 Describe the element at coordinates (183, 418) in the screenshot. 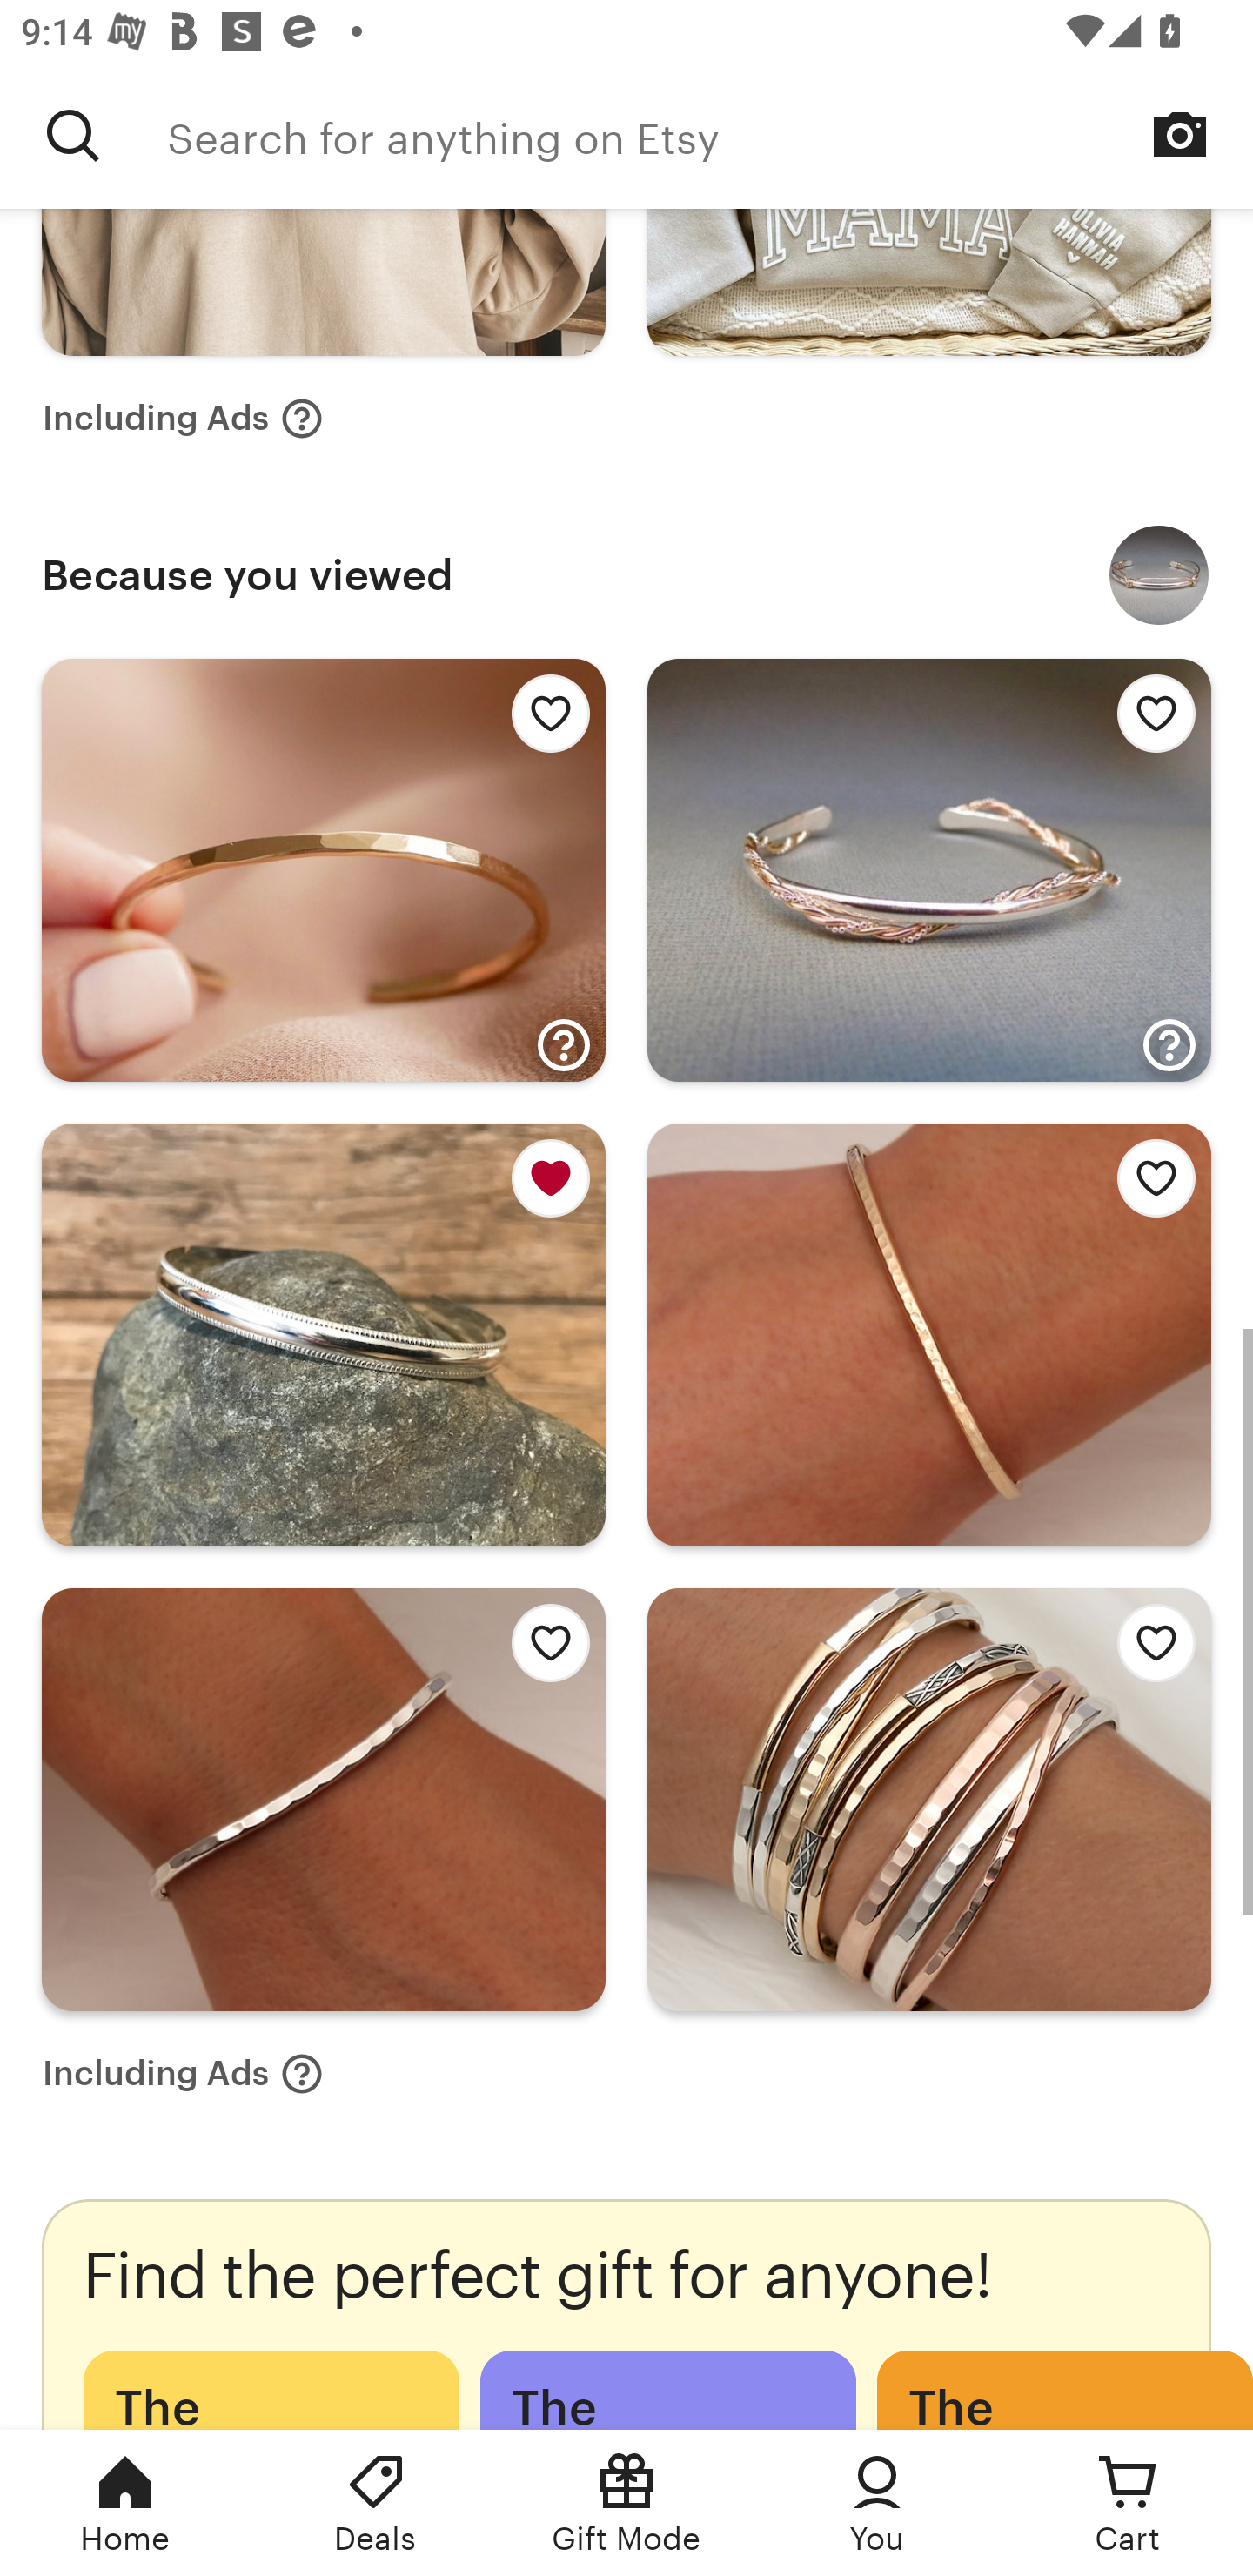

I see `Including Ads` at that location.